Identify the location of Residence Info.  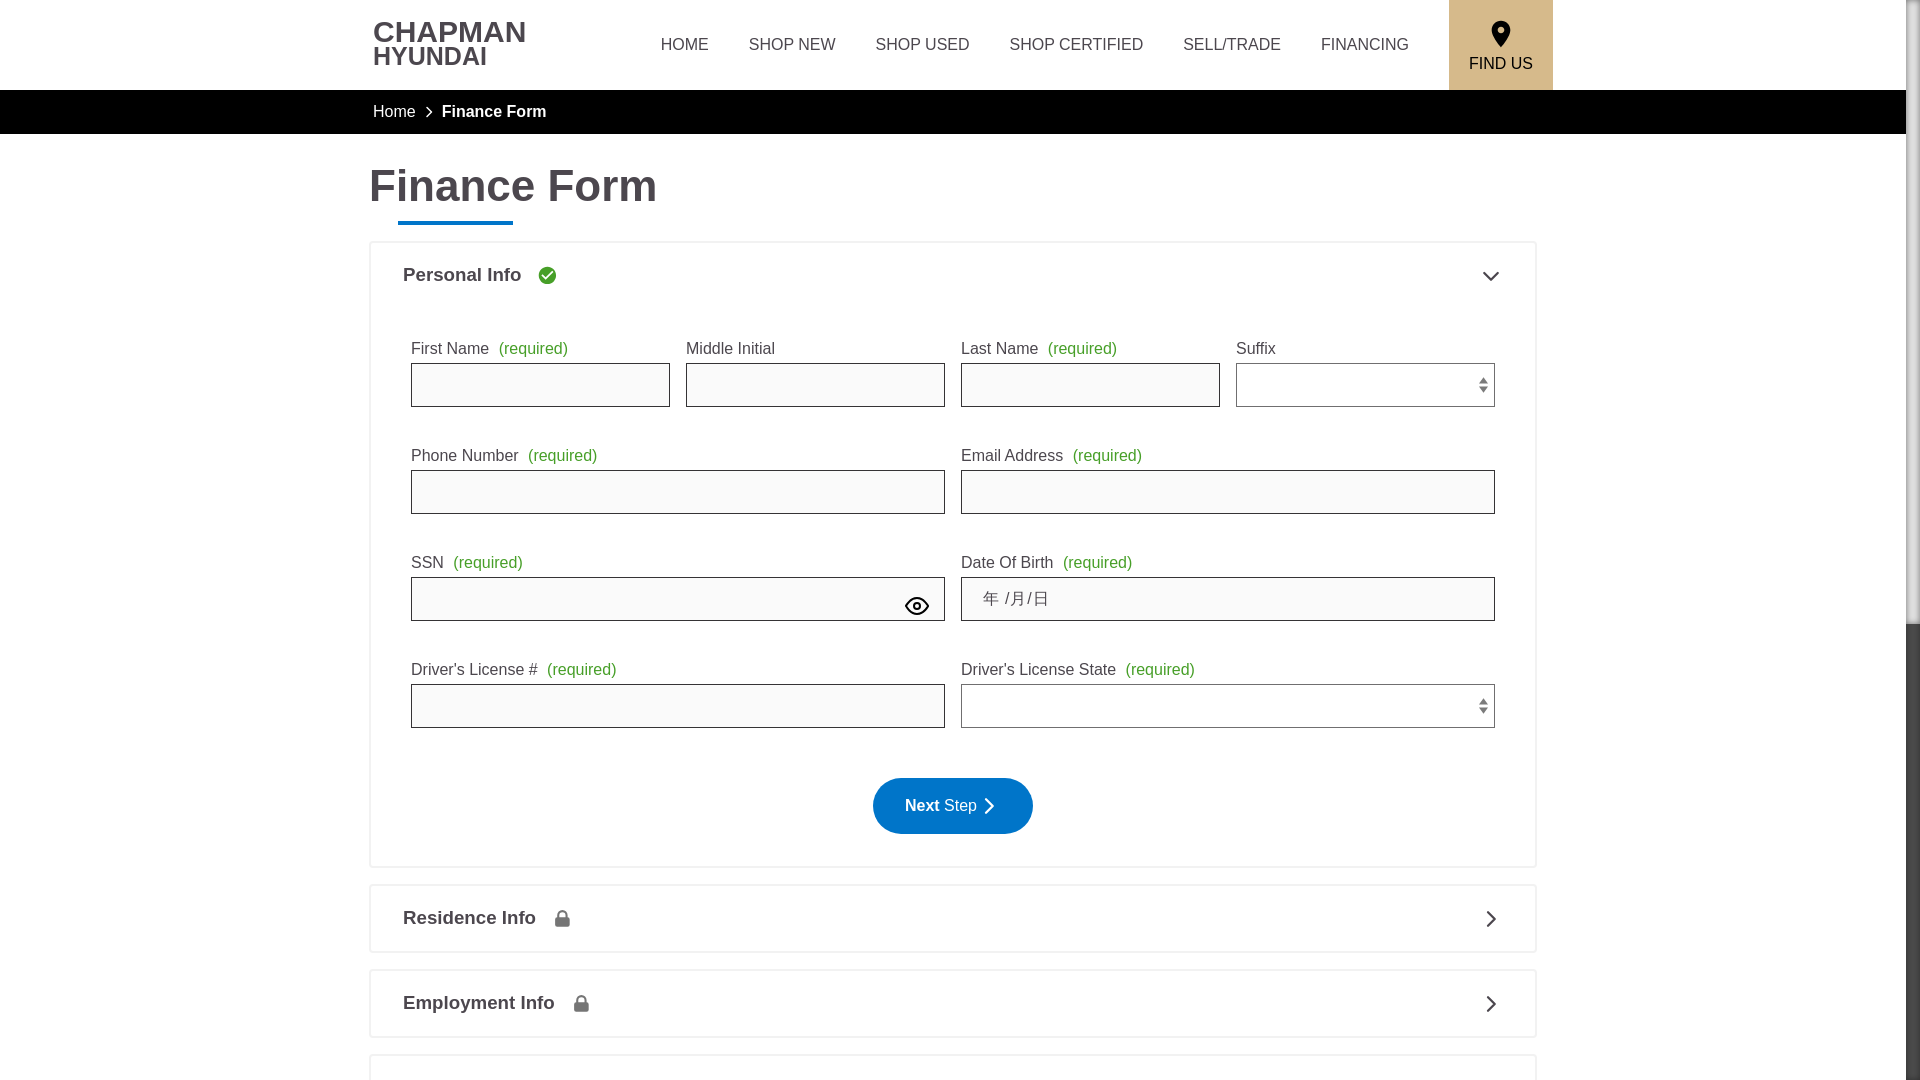
(451, 45).